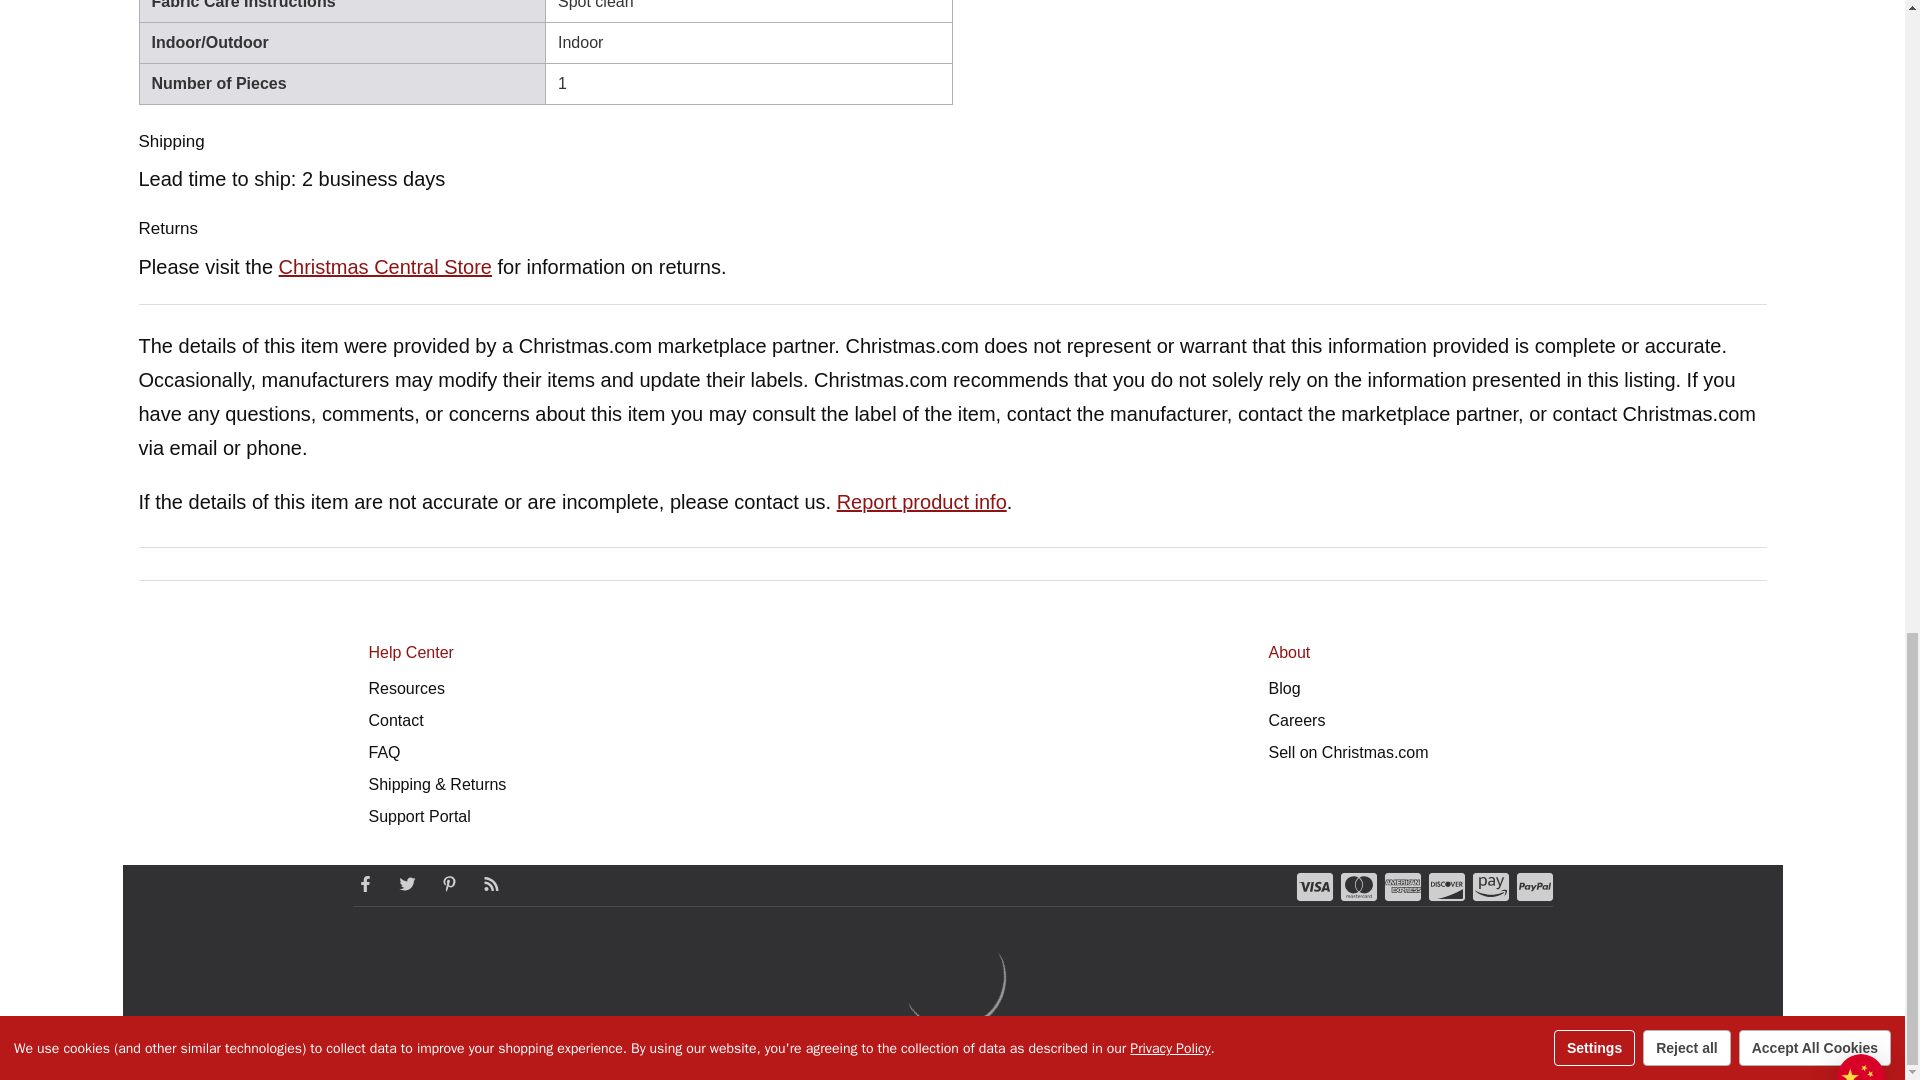  I want to click on Discover, so click(1446, 886).